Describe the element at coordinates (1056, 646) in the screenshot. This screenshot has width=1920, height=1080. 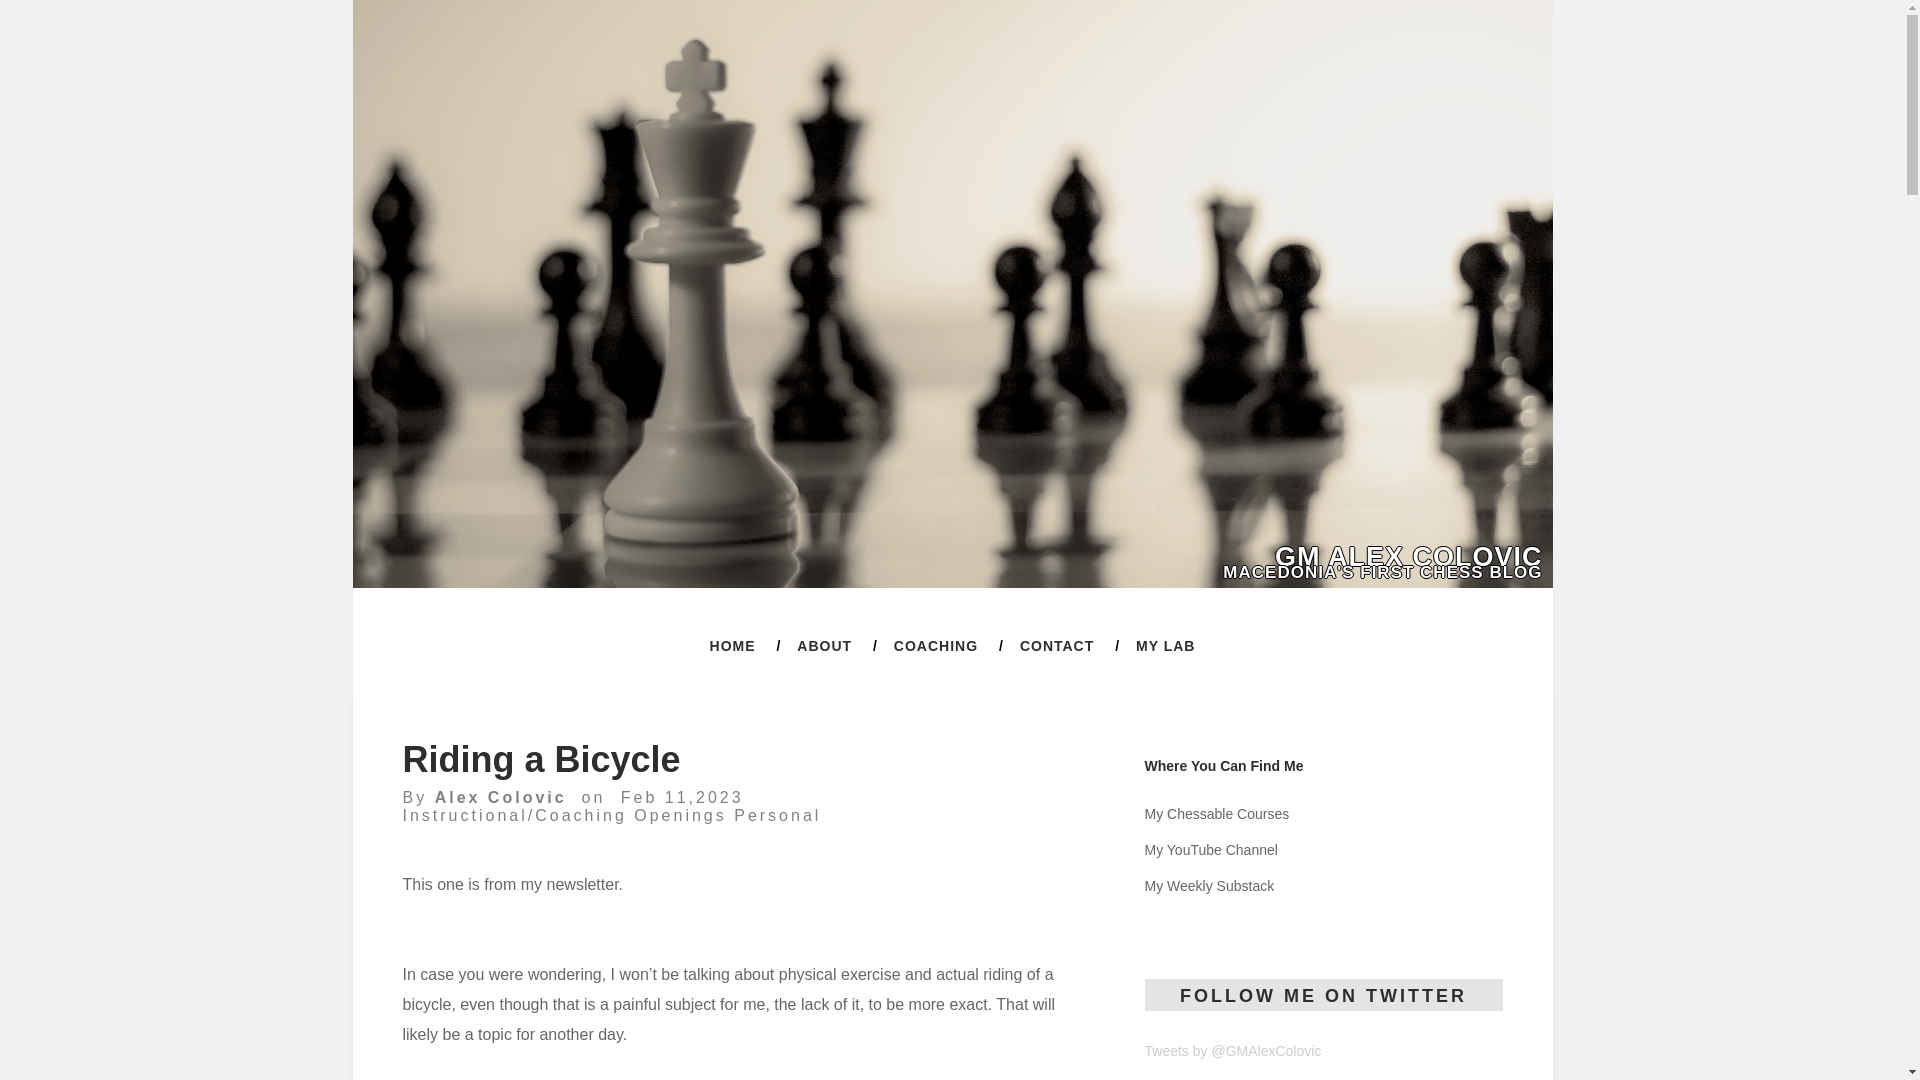
I see `CONTACT` at that location.